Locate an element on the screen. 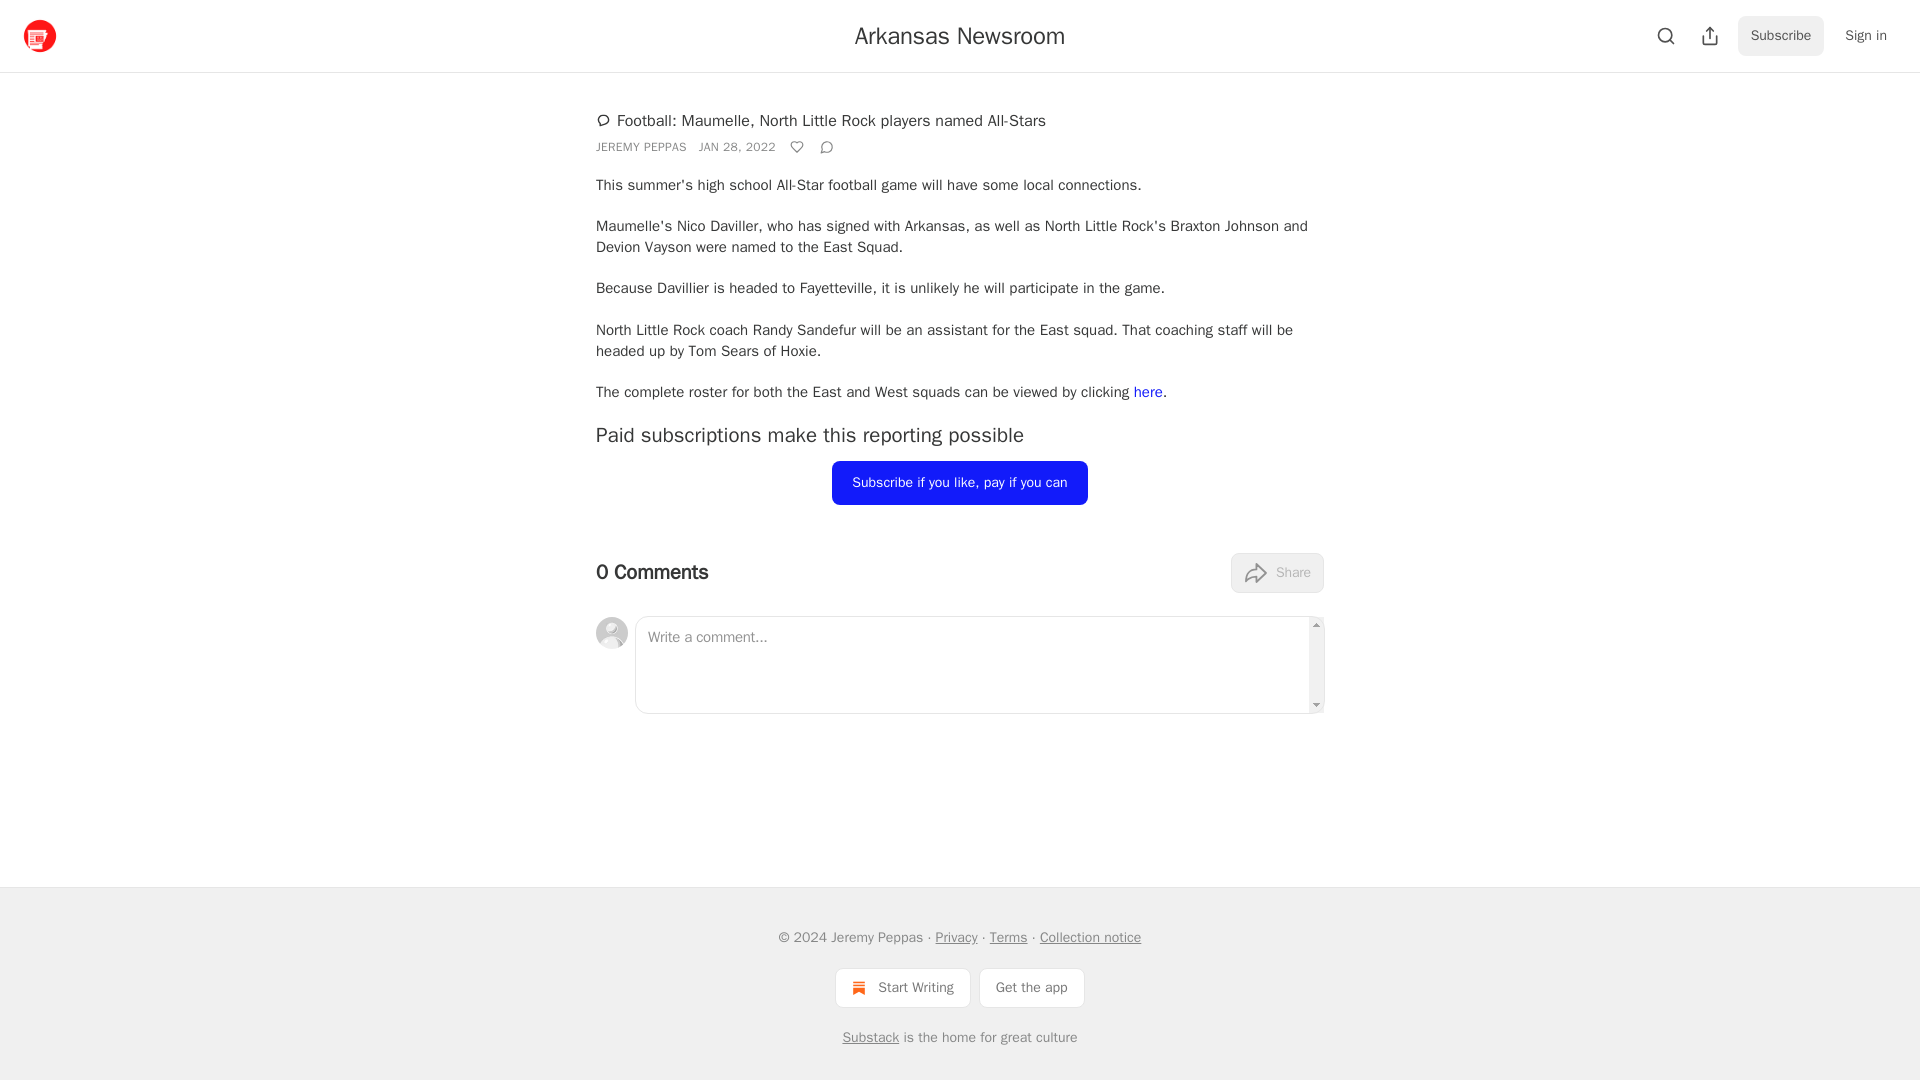 The image size is (1920, 1080). Sign in is located at coordinates (1866, 36).